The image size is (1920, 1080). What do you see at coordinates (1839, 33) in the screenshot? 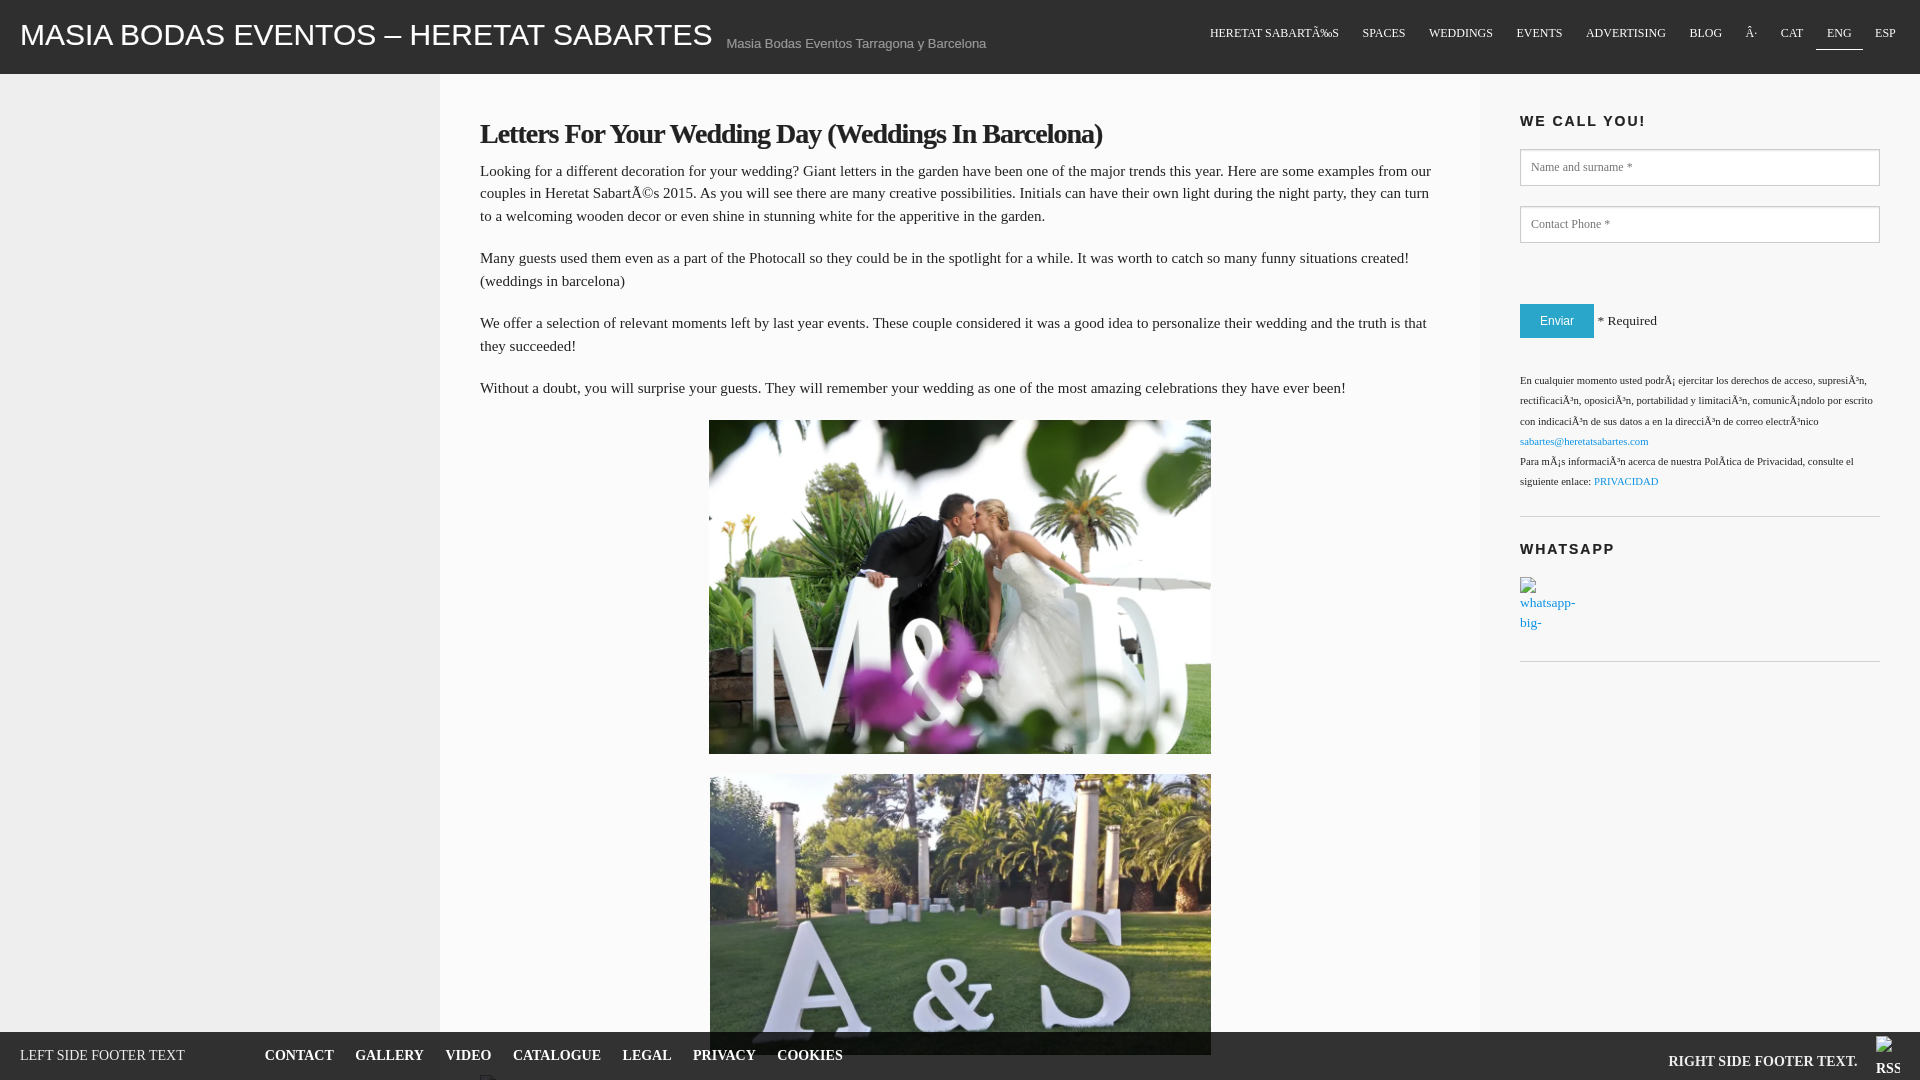
I see `ENG` at bounding box center [1839, 33].